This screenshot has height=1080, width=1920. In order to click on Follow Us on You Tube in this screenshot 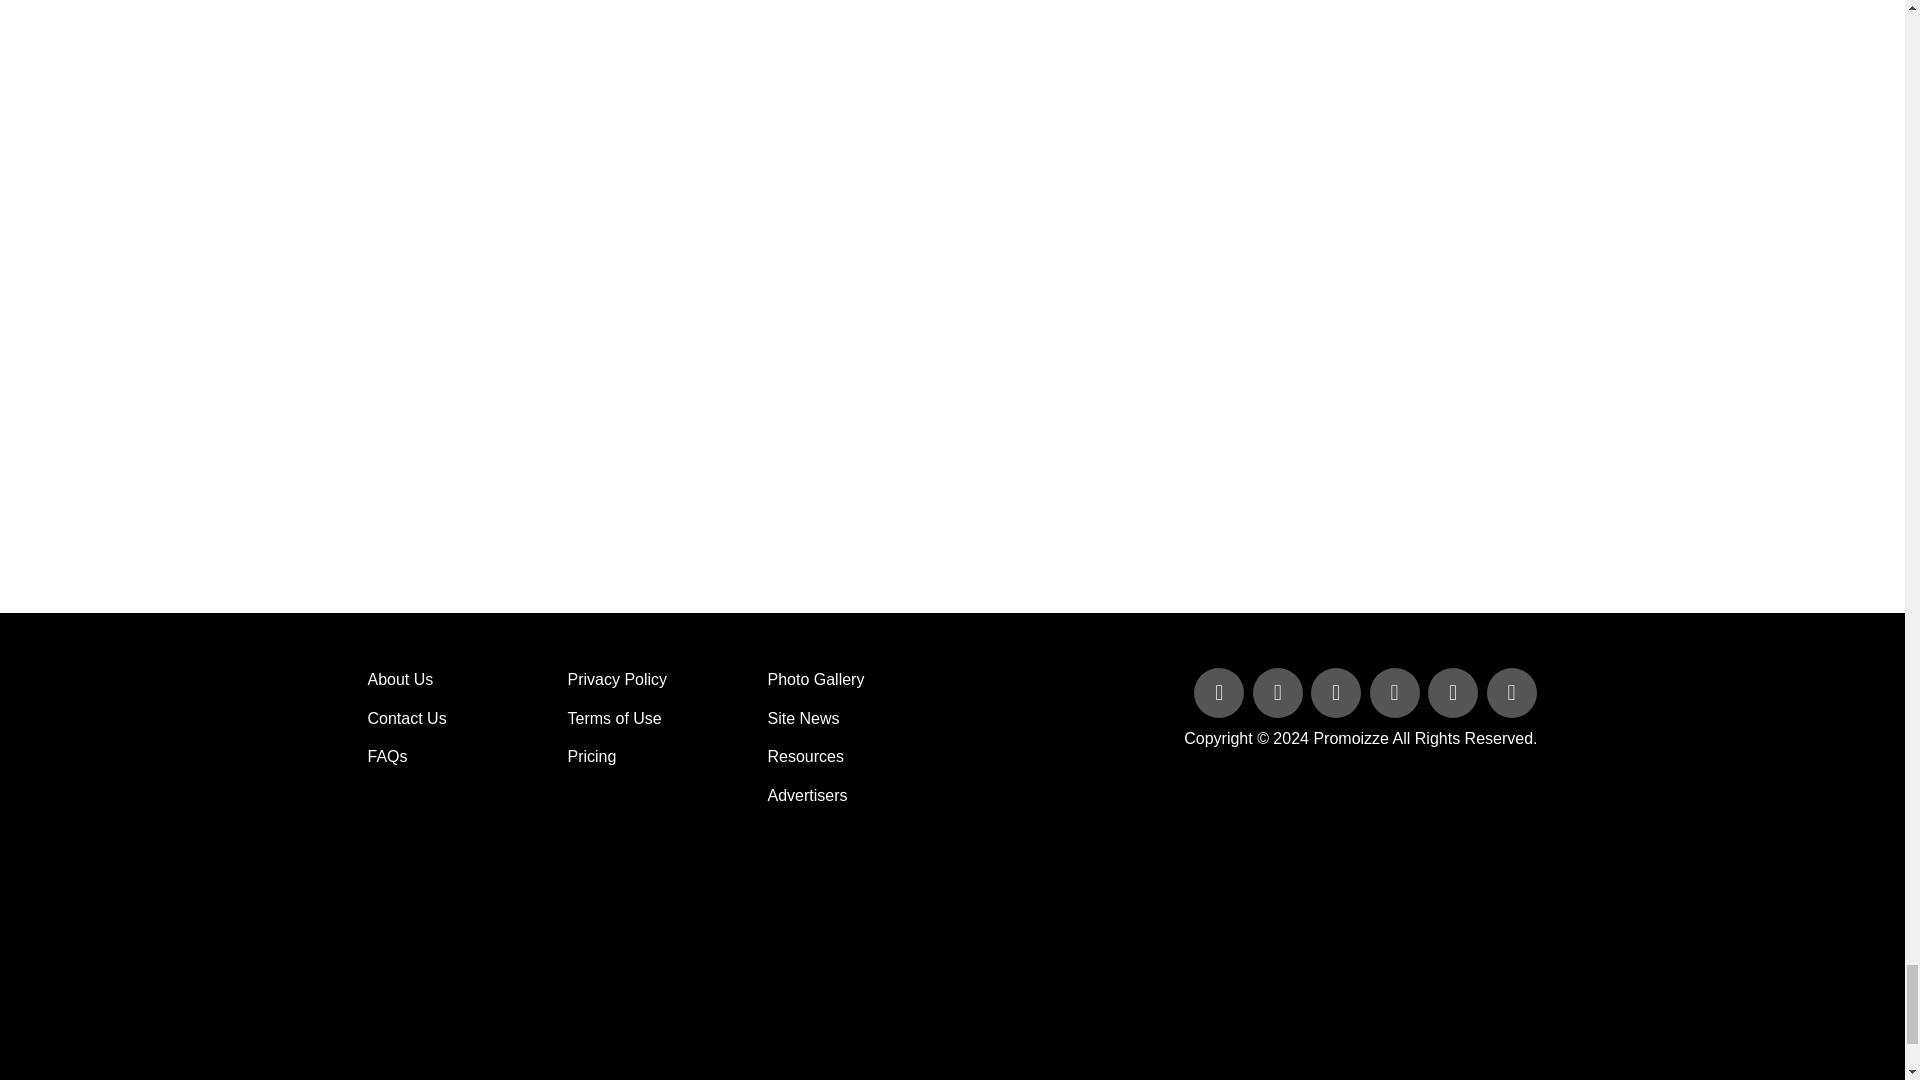, I will do `click(1396, 694)`.